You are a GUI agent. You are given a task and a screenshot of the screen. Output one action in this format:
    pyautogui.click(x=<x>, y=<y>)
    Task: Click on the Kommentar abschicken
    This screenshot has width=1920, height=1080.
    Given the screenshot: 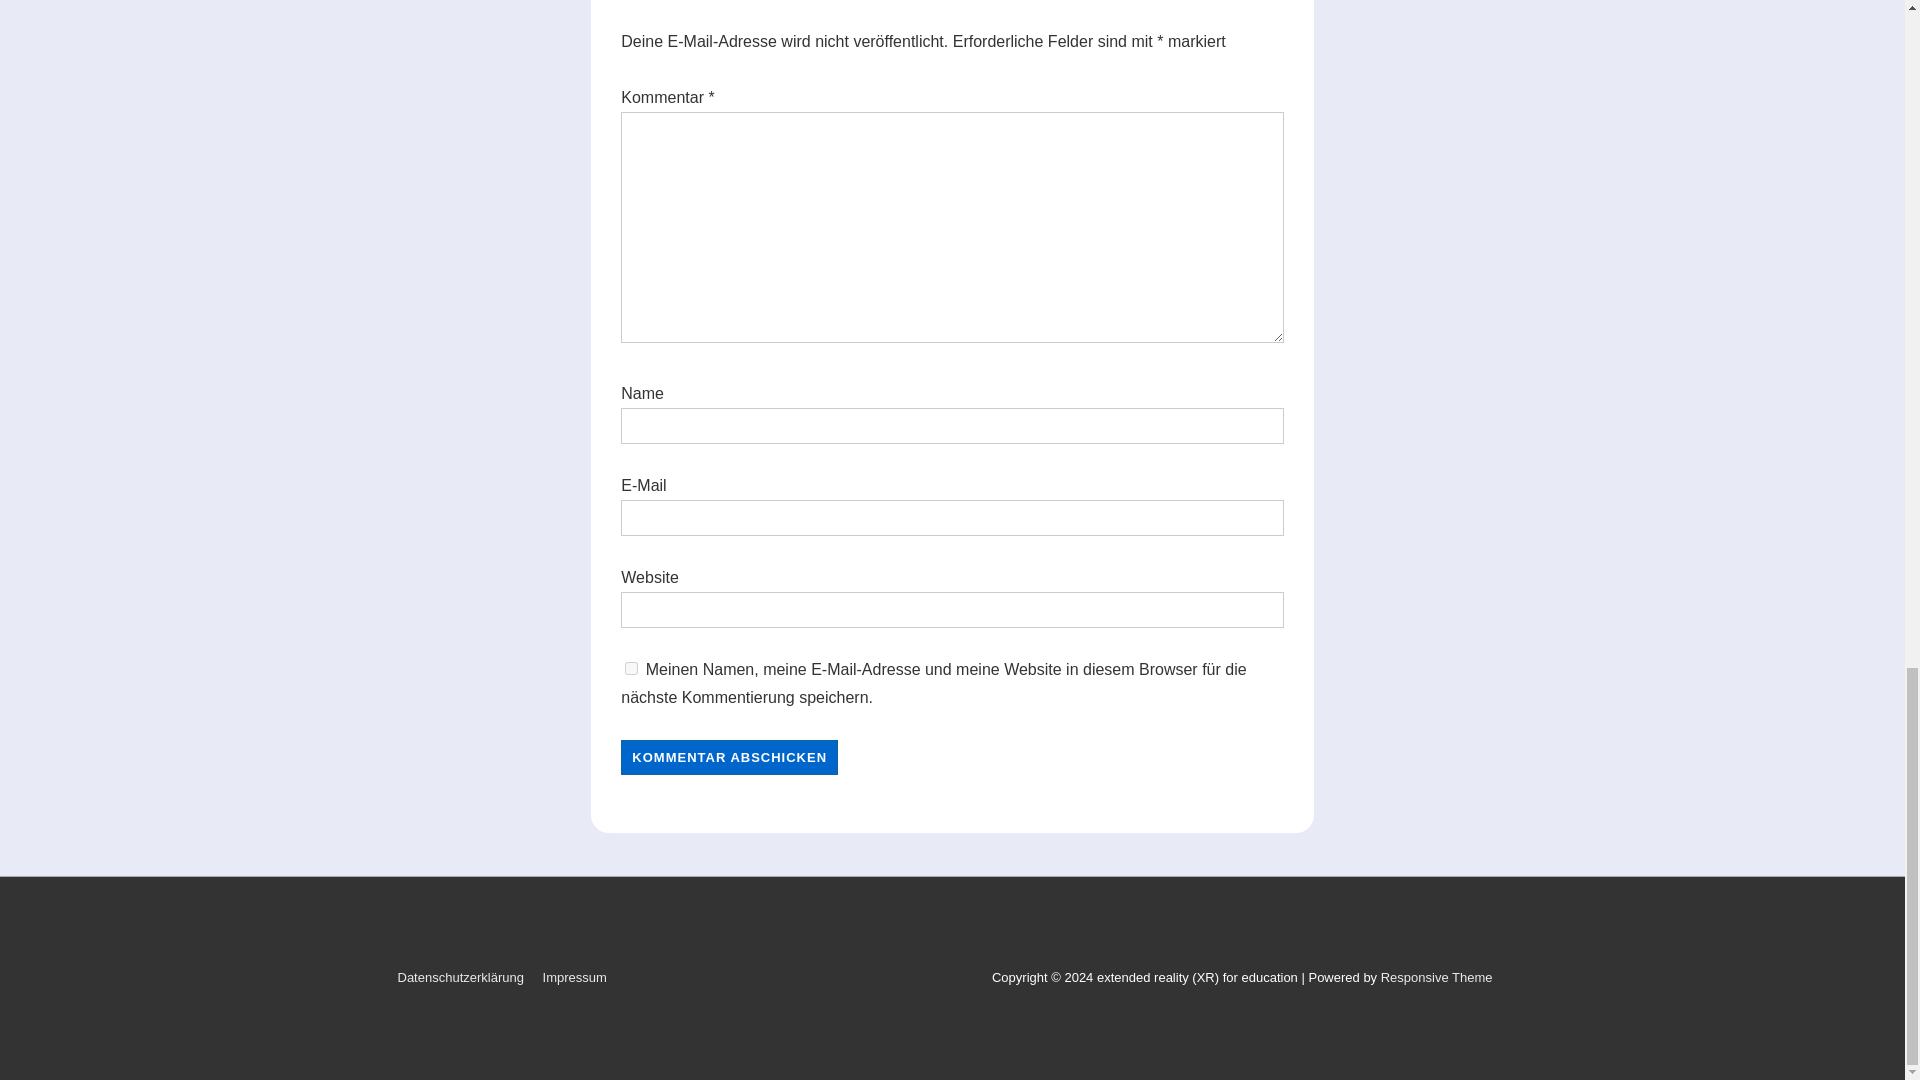 What is the action you would take?
    pyautogui.click(x=728, y=757)
    